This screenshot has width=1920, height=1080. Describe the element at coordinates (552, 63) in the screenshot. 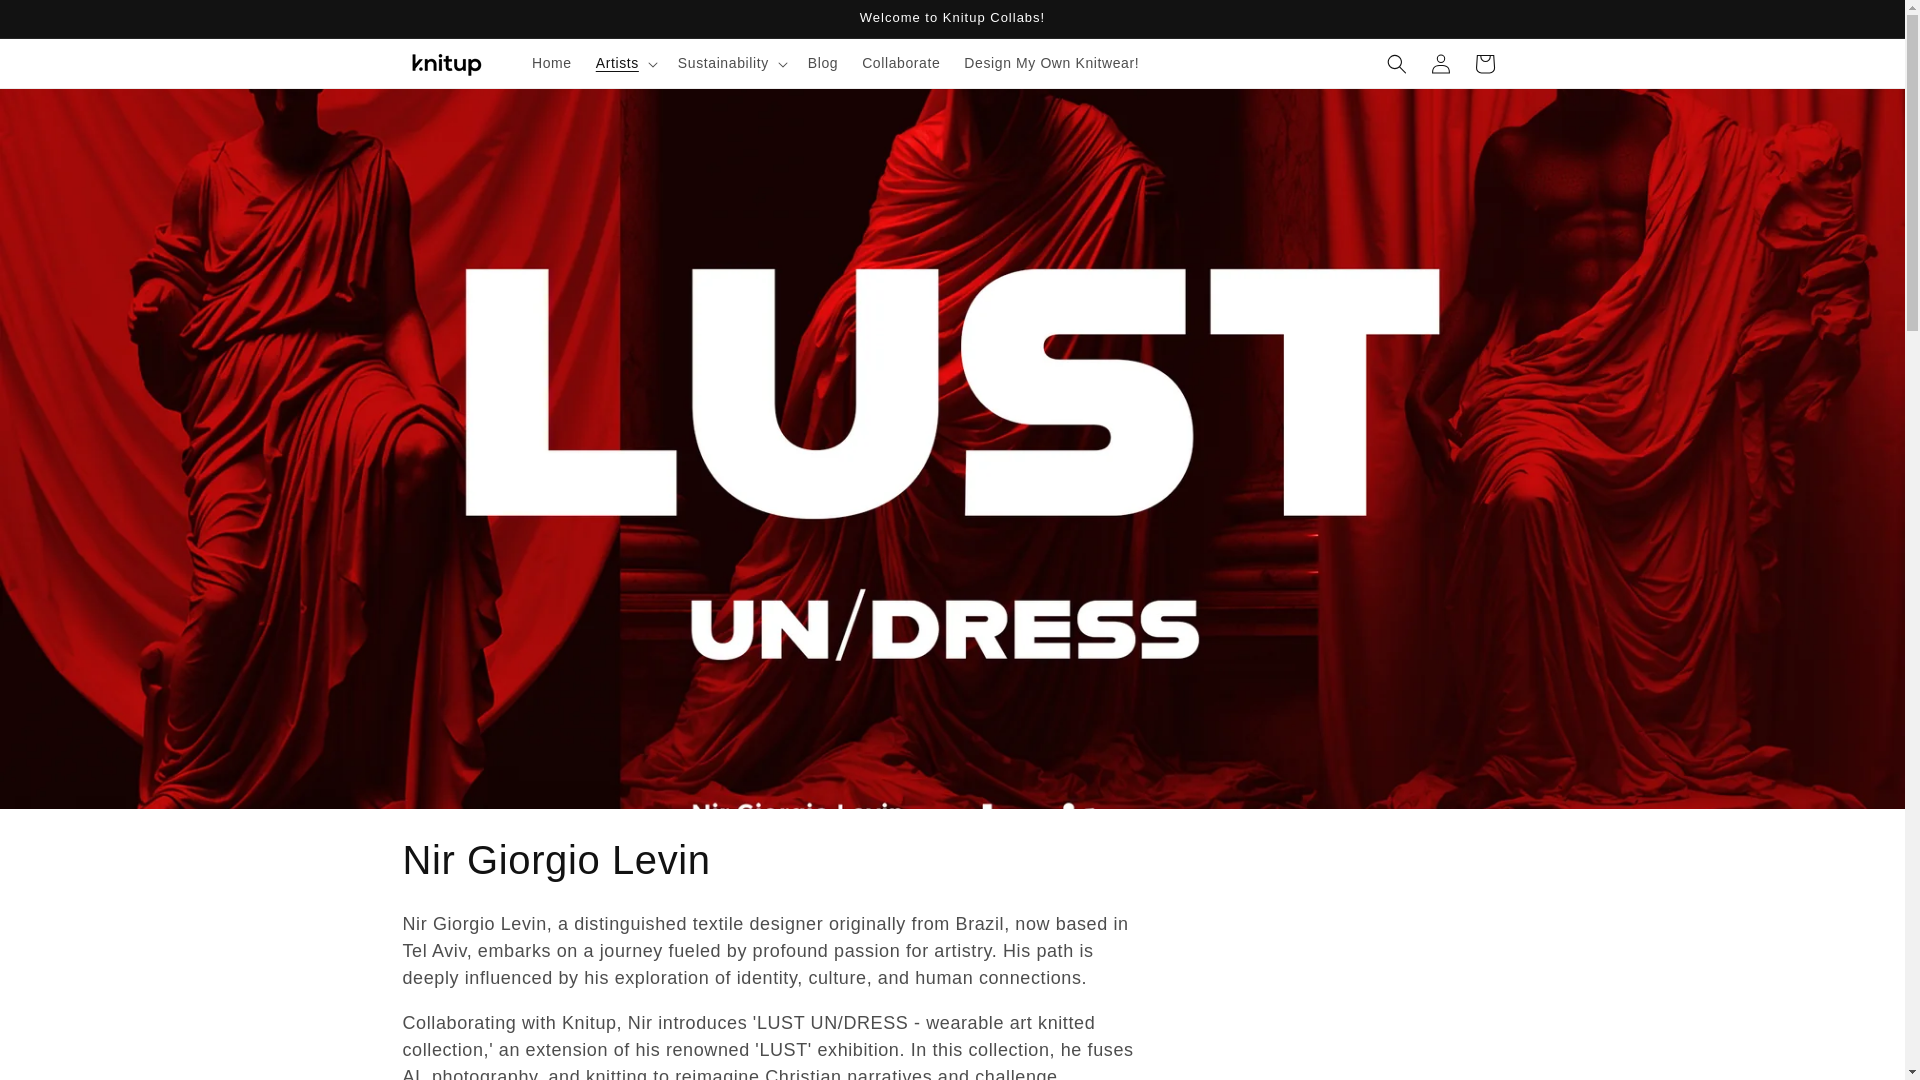

I see `Home` at that location.